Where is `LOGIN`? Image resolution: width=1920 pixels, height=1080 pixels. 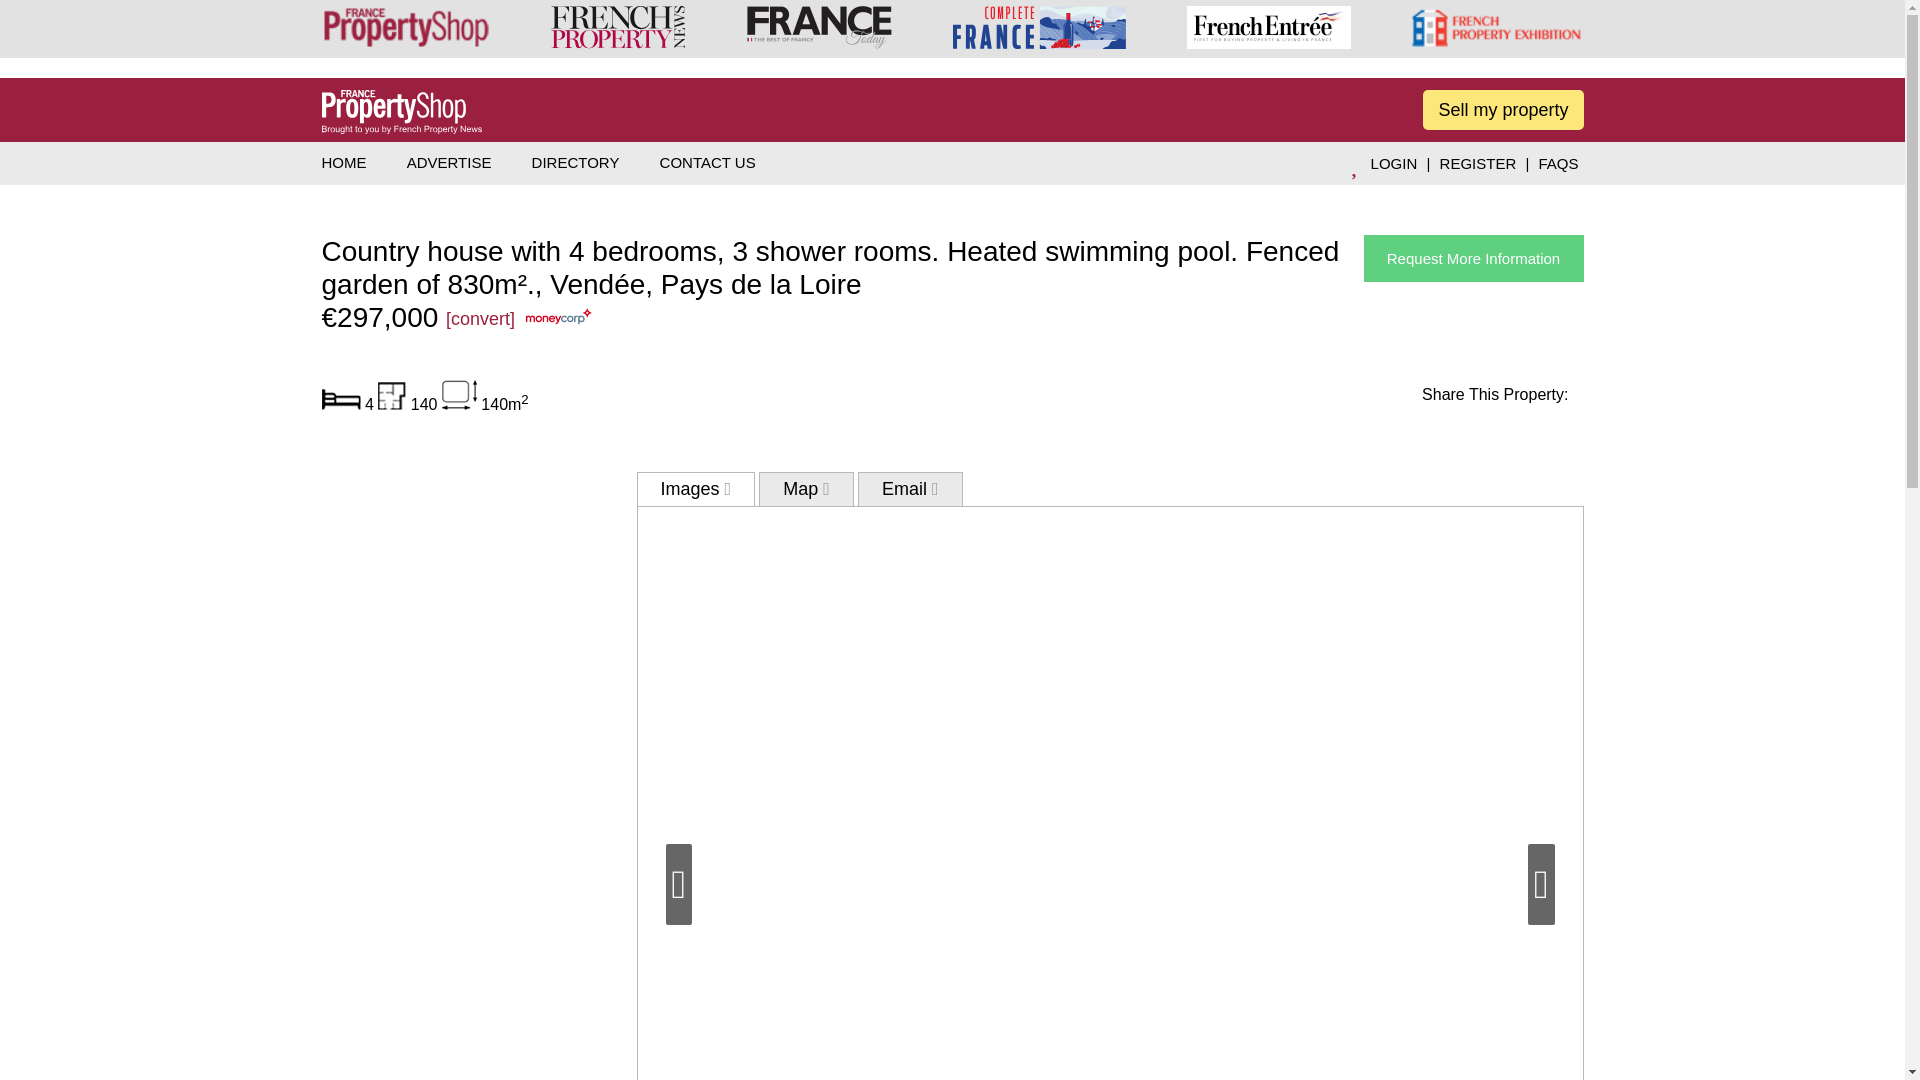 LOGIN is located at coordinates (1394, 163).